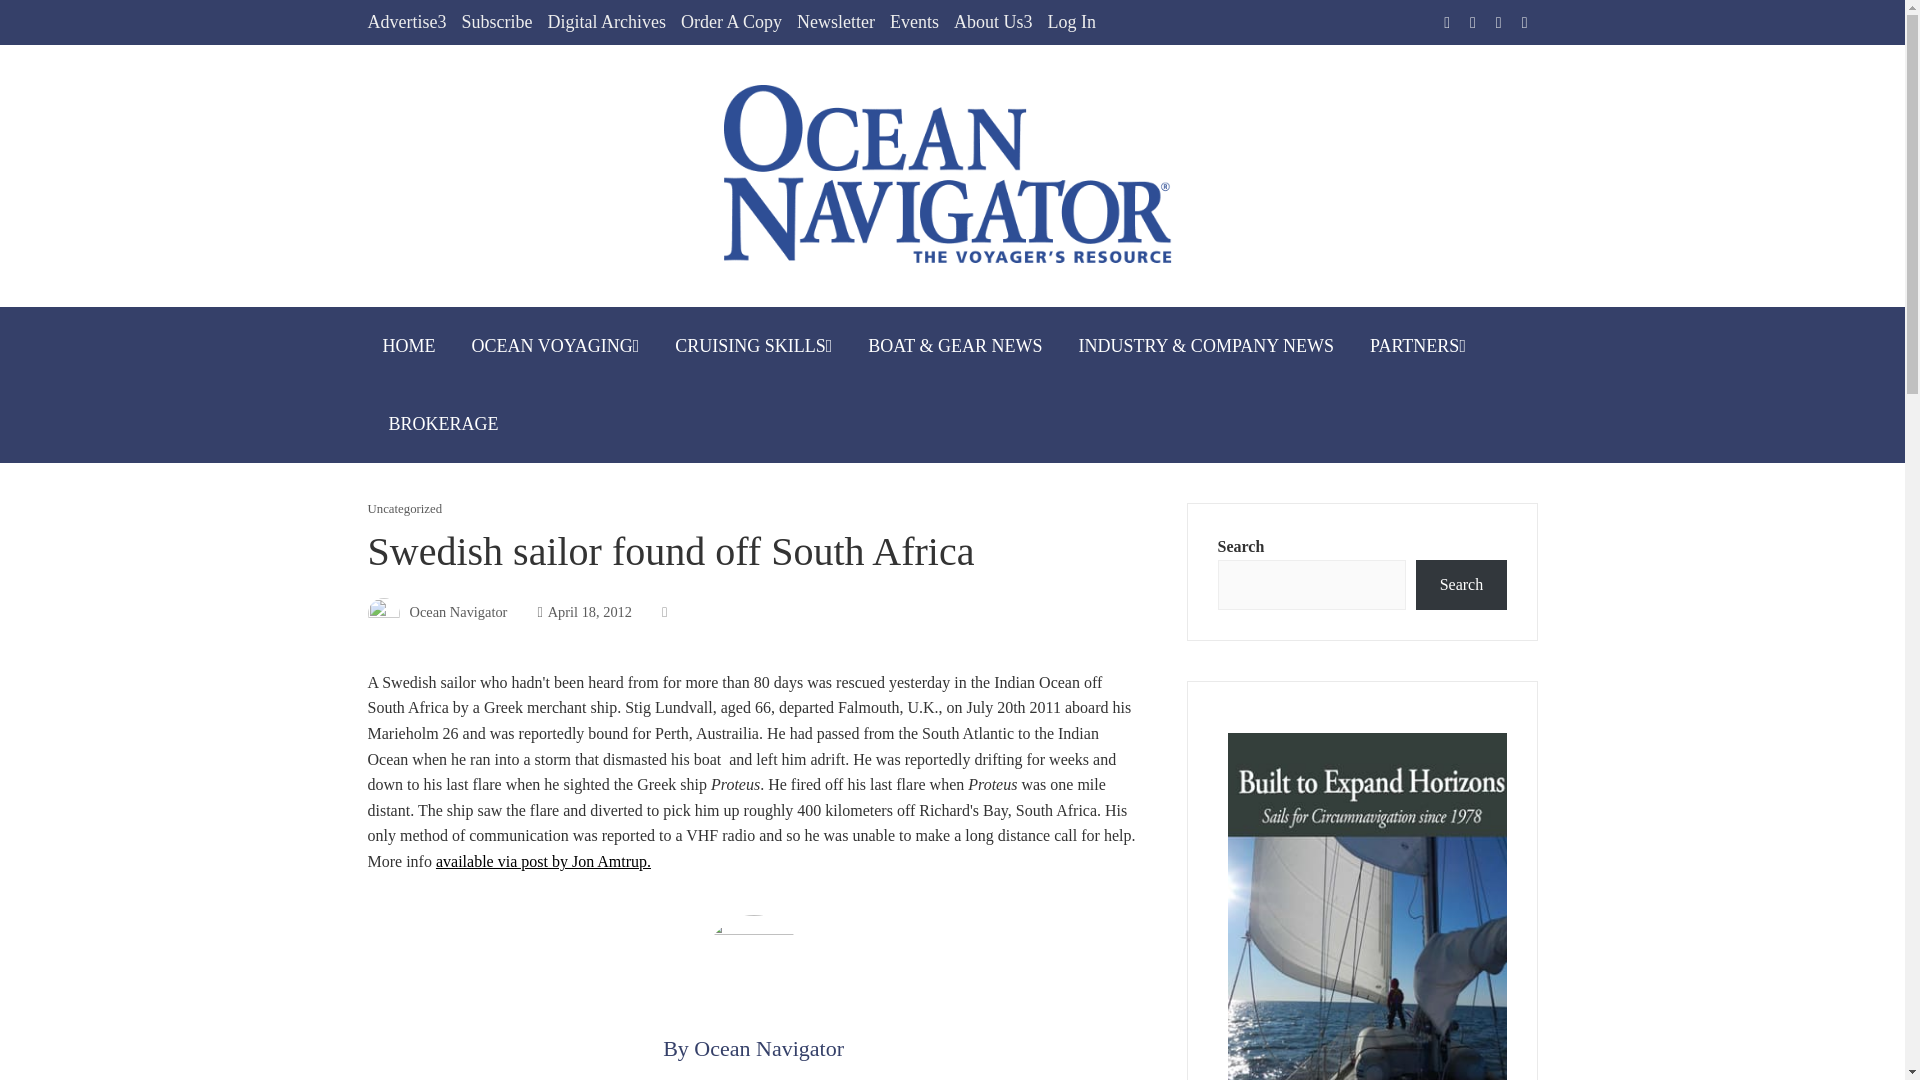 Image resolution: width=1920 pixels, height=1080 pixels. Describe the element at coordinates (753, 345) in the screenshot. I see `CRUISING SKILLS` at that location.